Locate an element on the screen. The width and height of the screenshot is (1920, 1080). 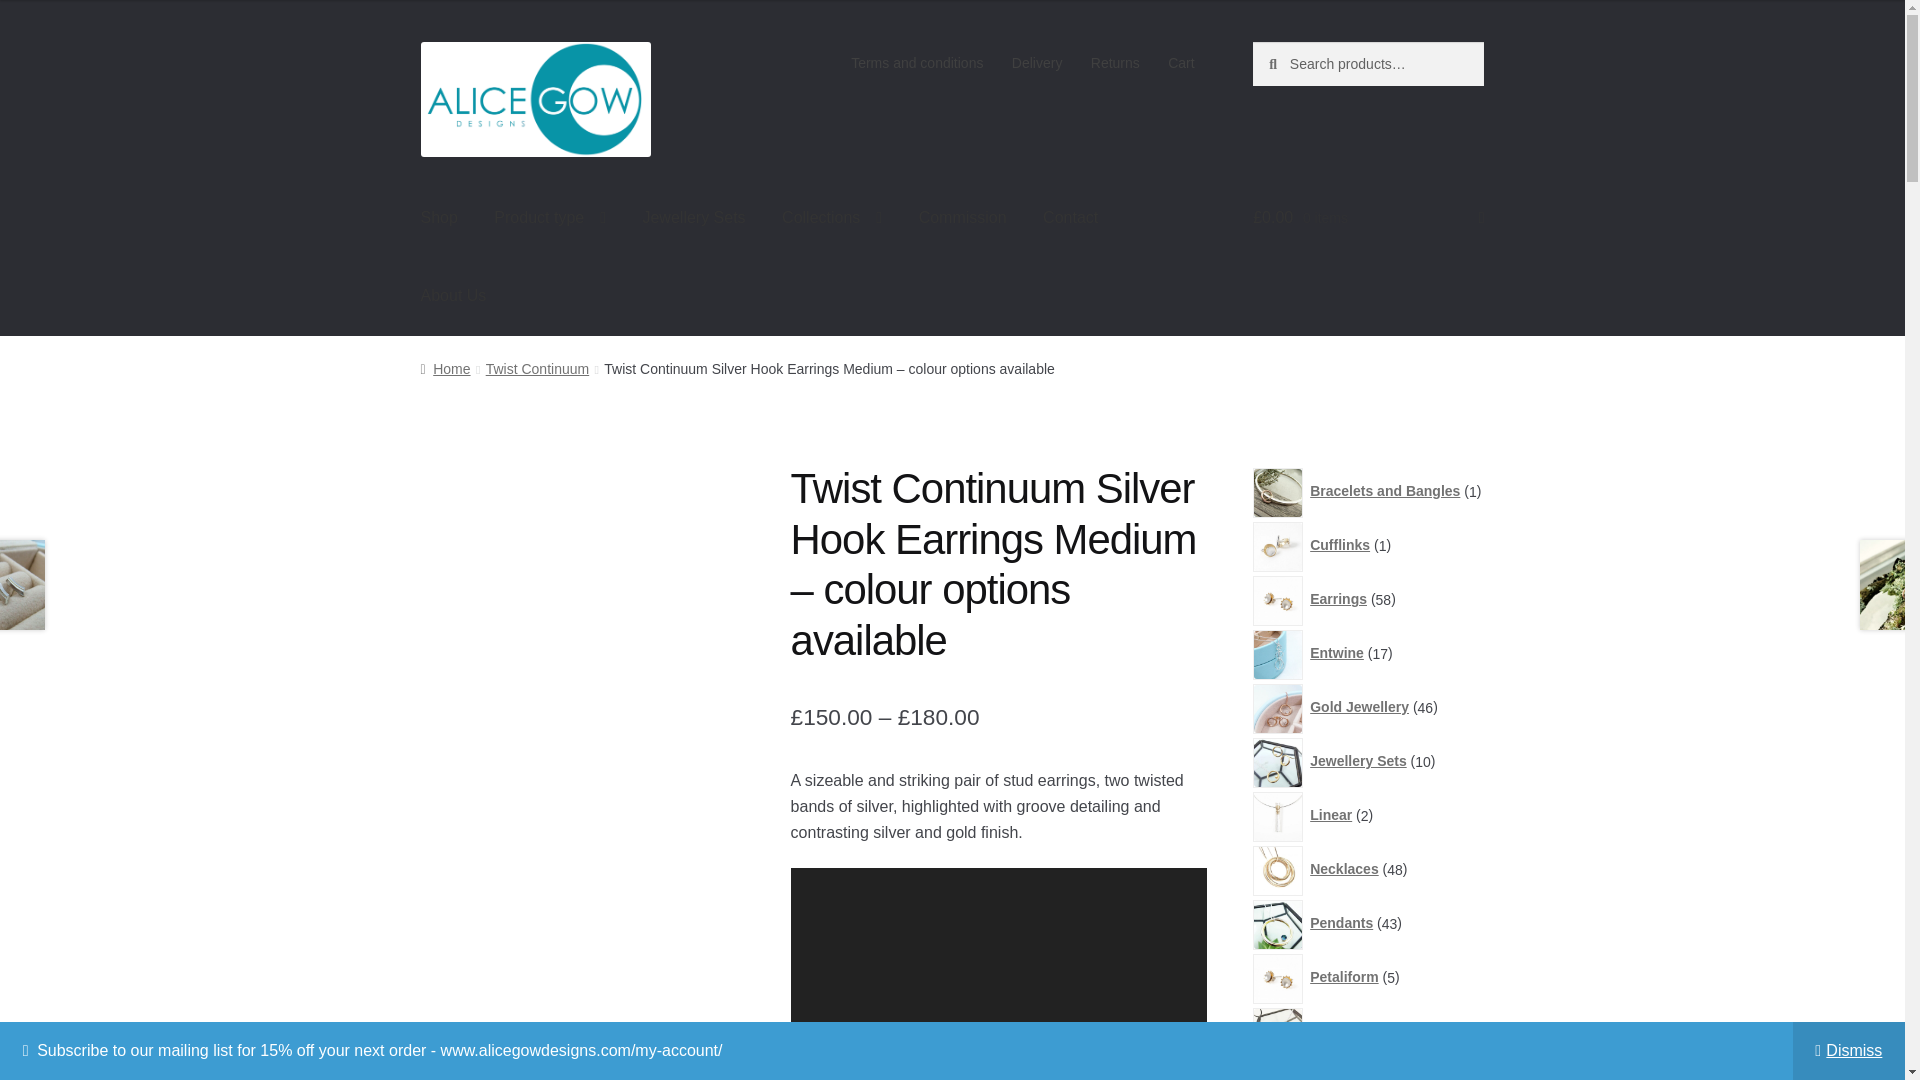
Contact is located at coordinates (1070, 218).